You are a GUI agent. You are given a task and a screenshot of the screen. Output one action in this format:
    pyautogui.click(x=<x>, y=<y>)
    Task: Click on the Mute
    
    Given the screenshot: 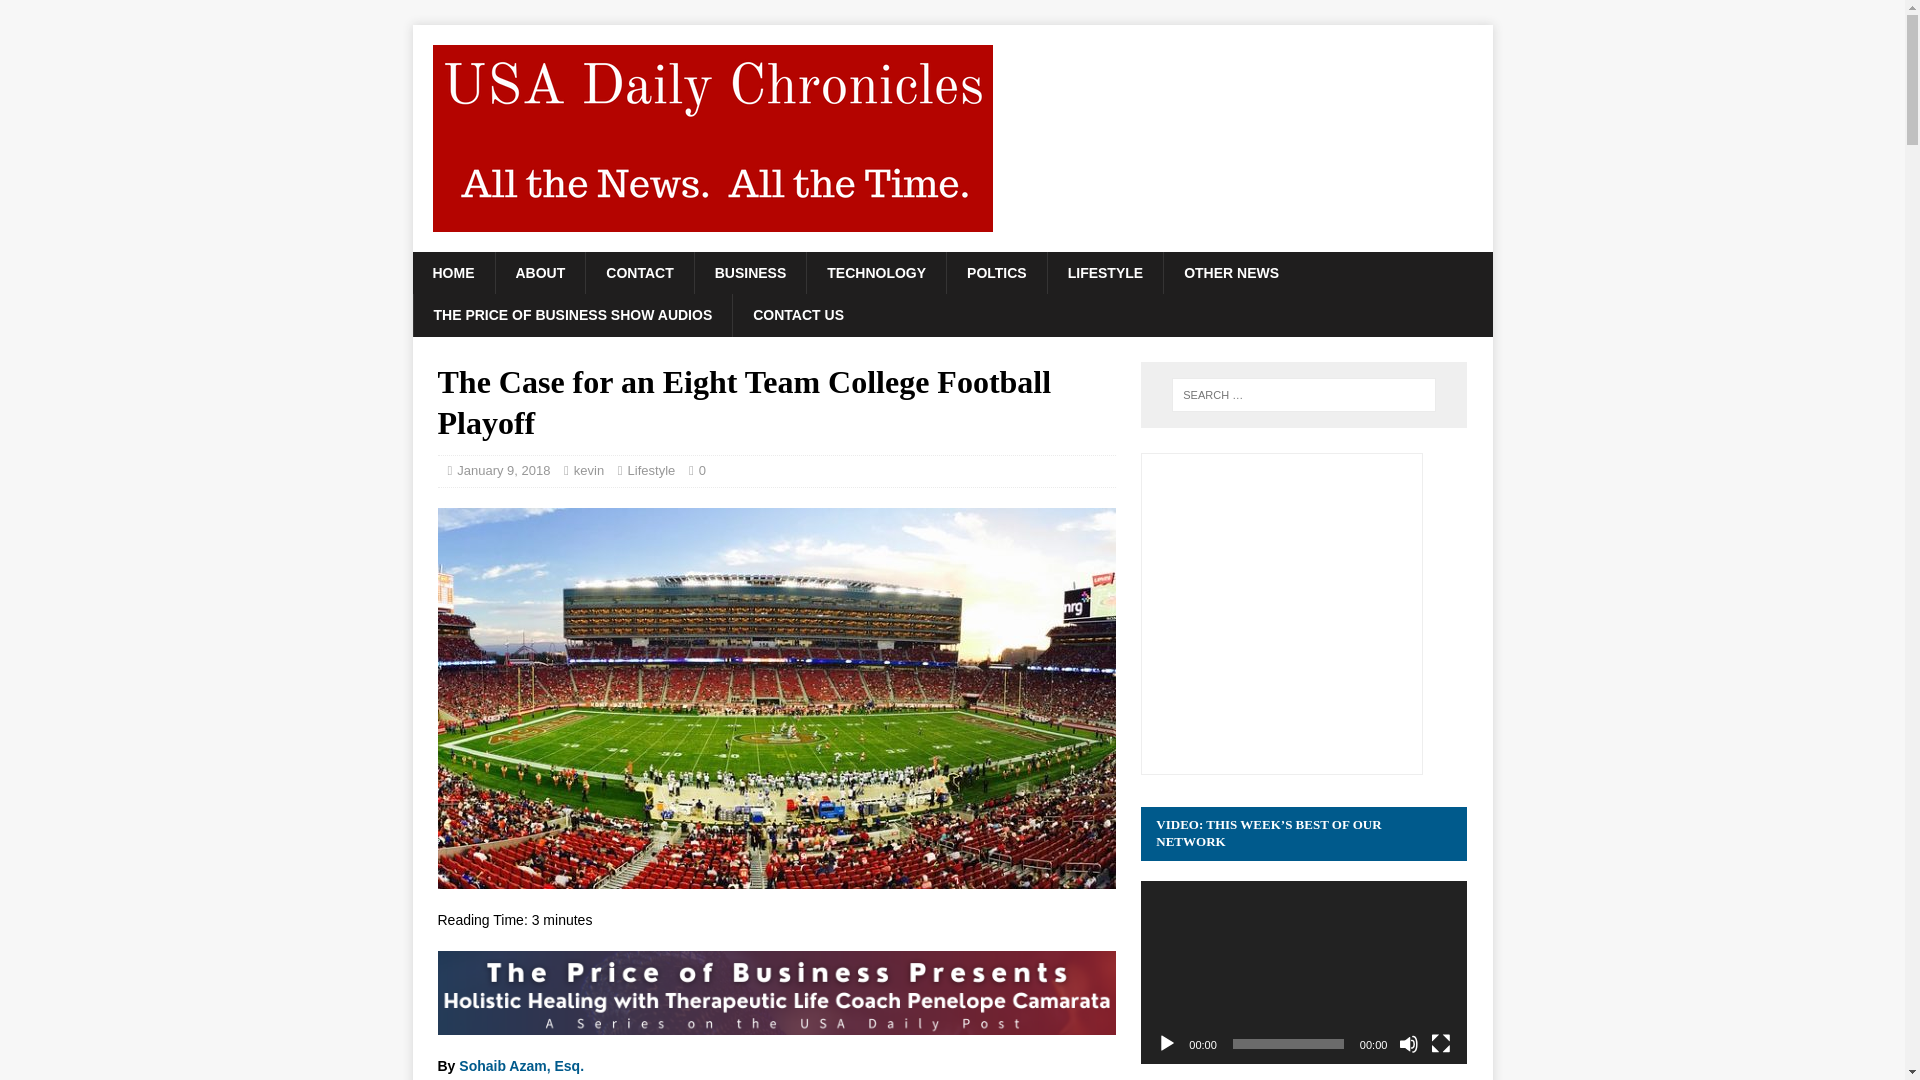 What is the action you would take?
    pyautogui.click(x=1408, y=1044)
    